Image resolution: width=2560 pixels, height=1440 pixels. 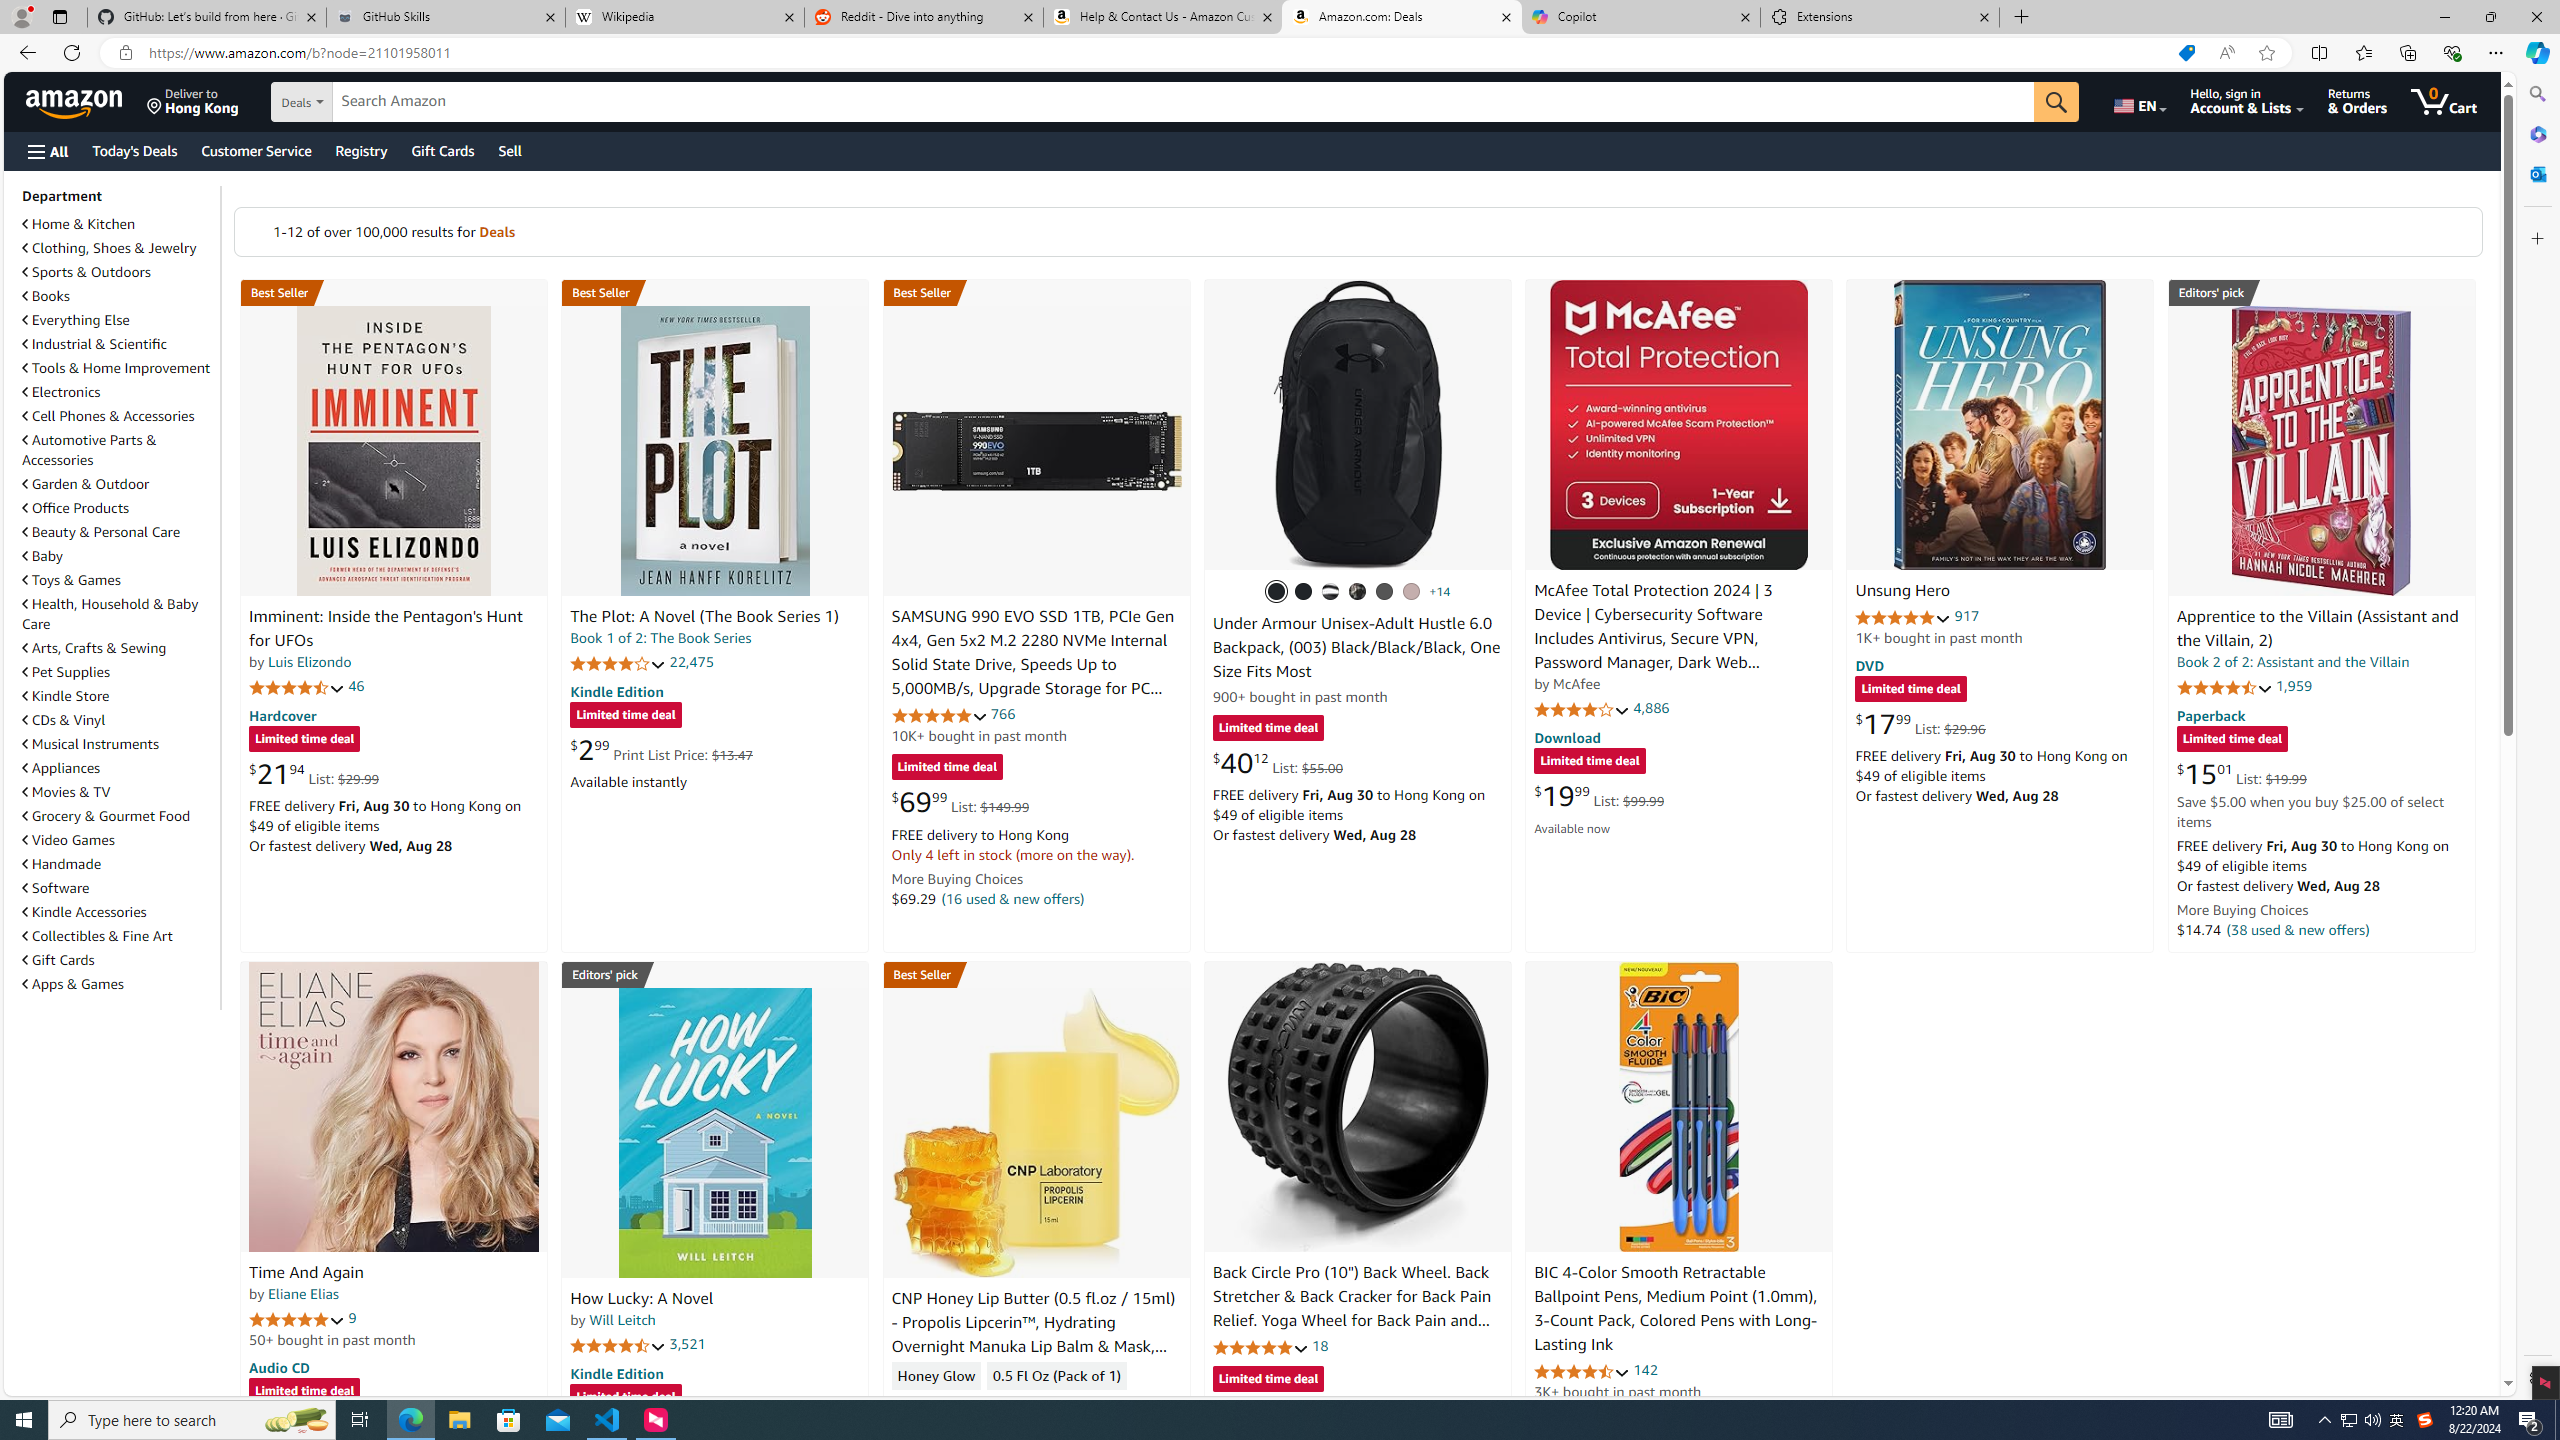 What do you see at coordinates (90, 450) in the screenshot?
I see `Automotive Parts & Accessories` at bounding box center [90, 450].